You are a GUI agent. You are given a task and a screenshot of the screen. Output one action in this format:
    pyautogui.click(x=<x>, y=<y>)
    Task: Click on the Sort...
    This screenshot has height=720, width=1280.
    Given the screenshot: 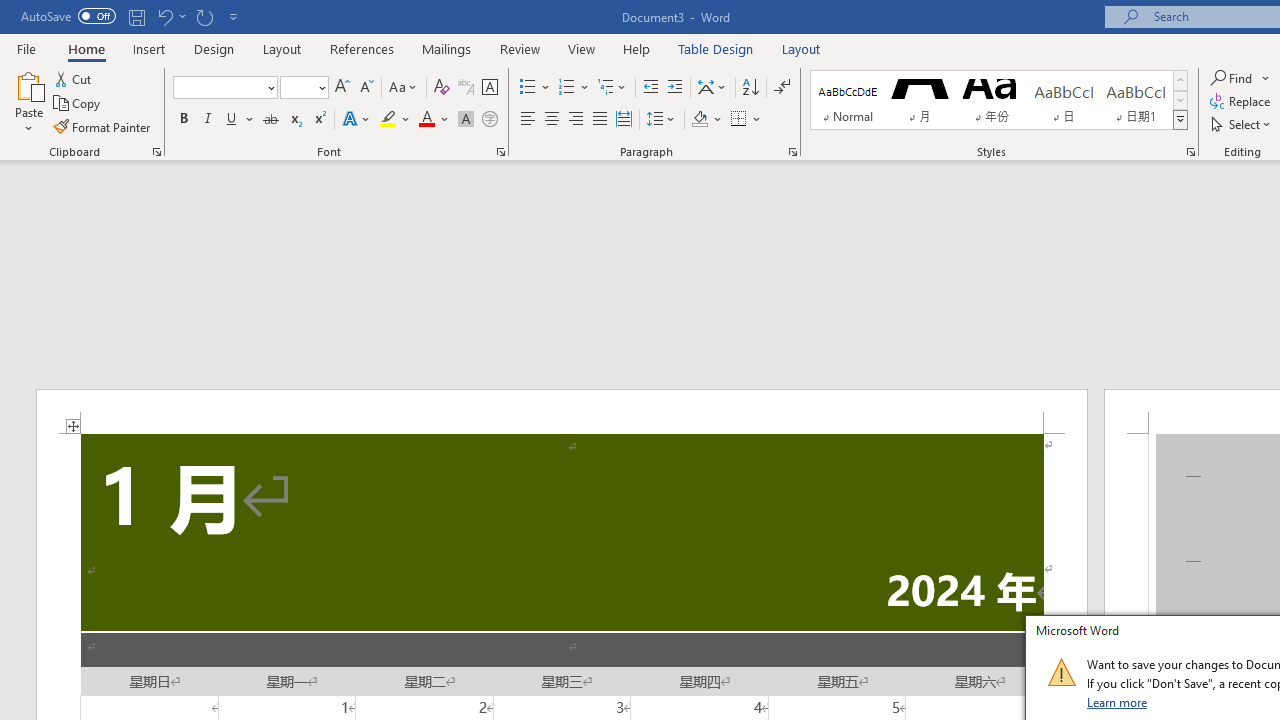 What is the action you would take?
    pyautogui.click(x=750, y=88)
    